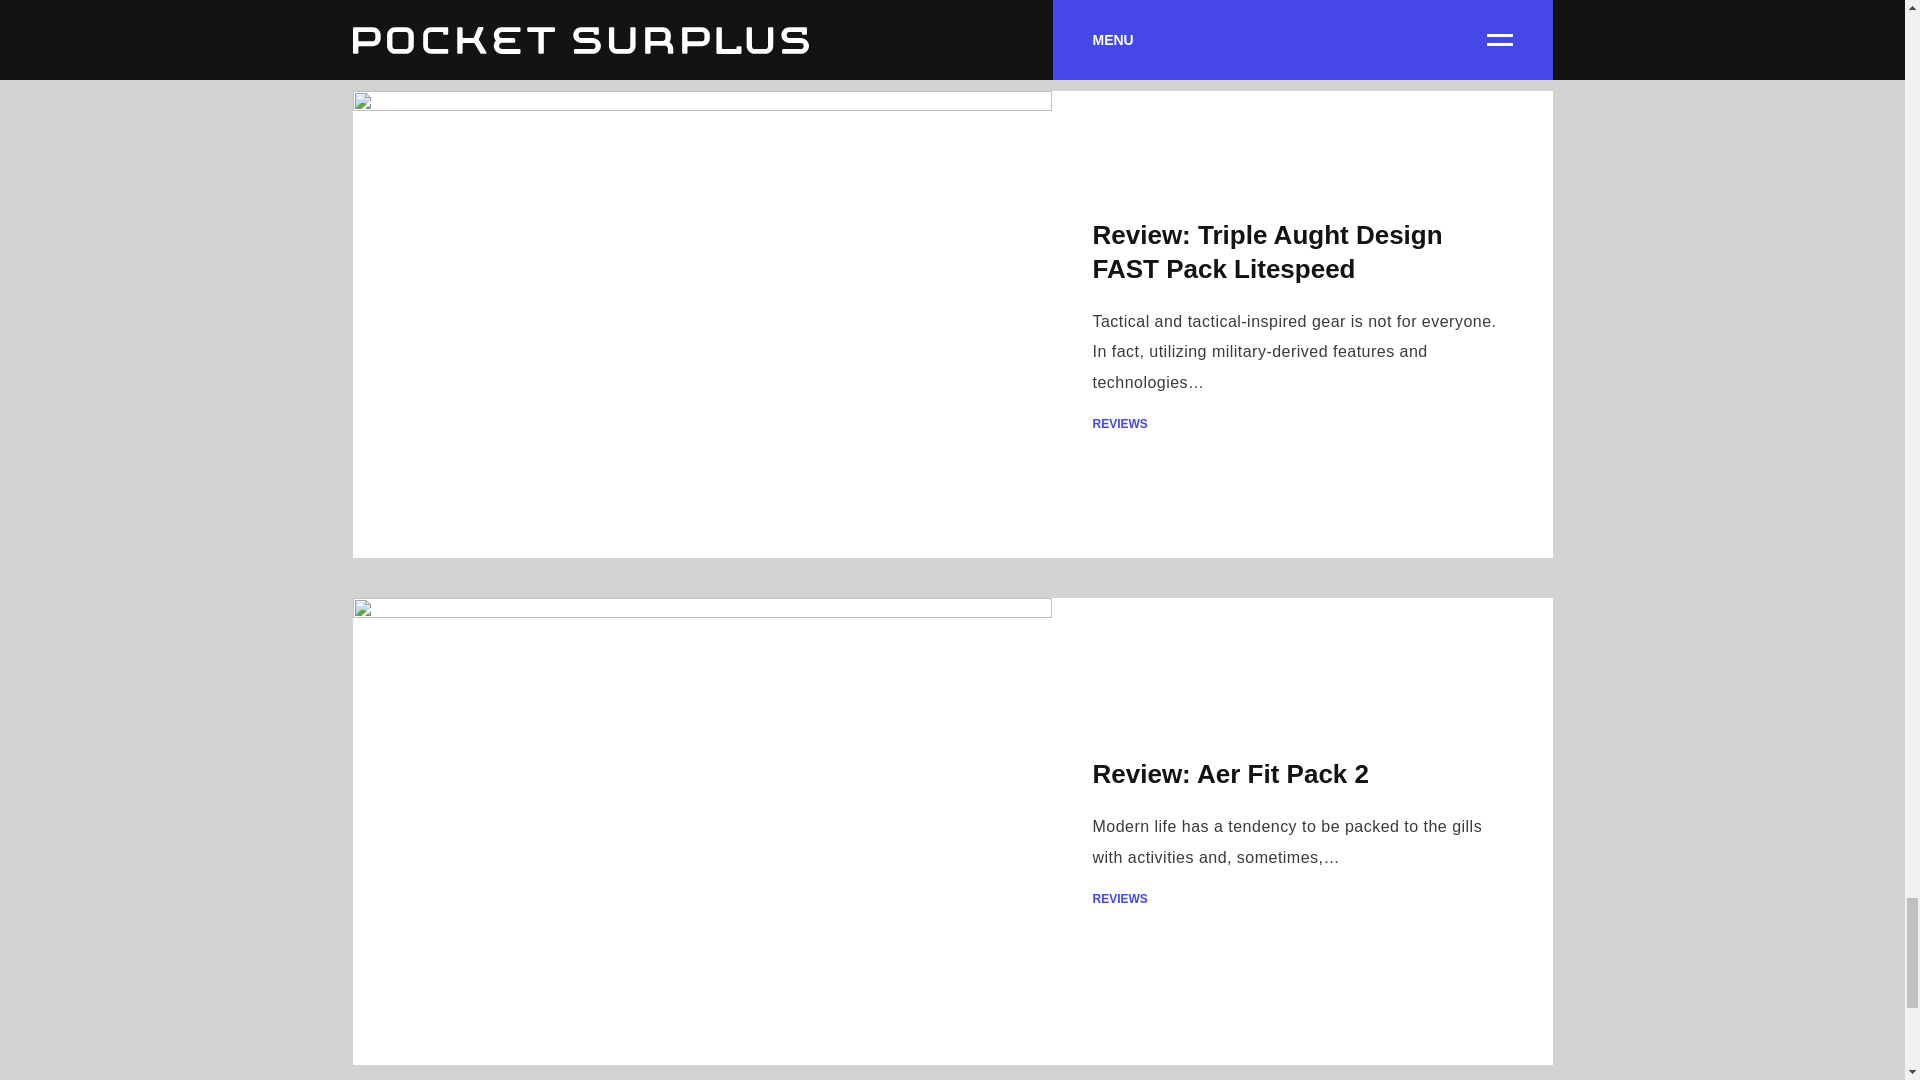  What do you see at coordinates (1302, 899) in the screenshot?
I see `REVIEWS` at bounding box center [1302, 899].